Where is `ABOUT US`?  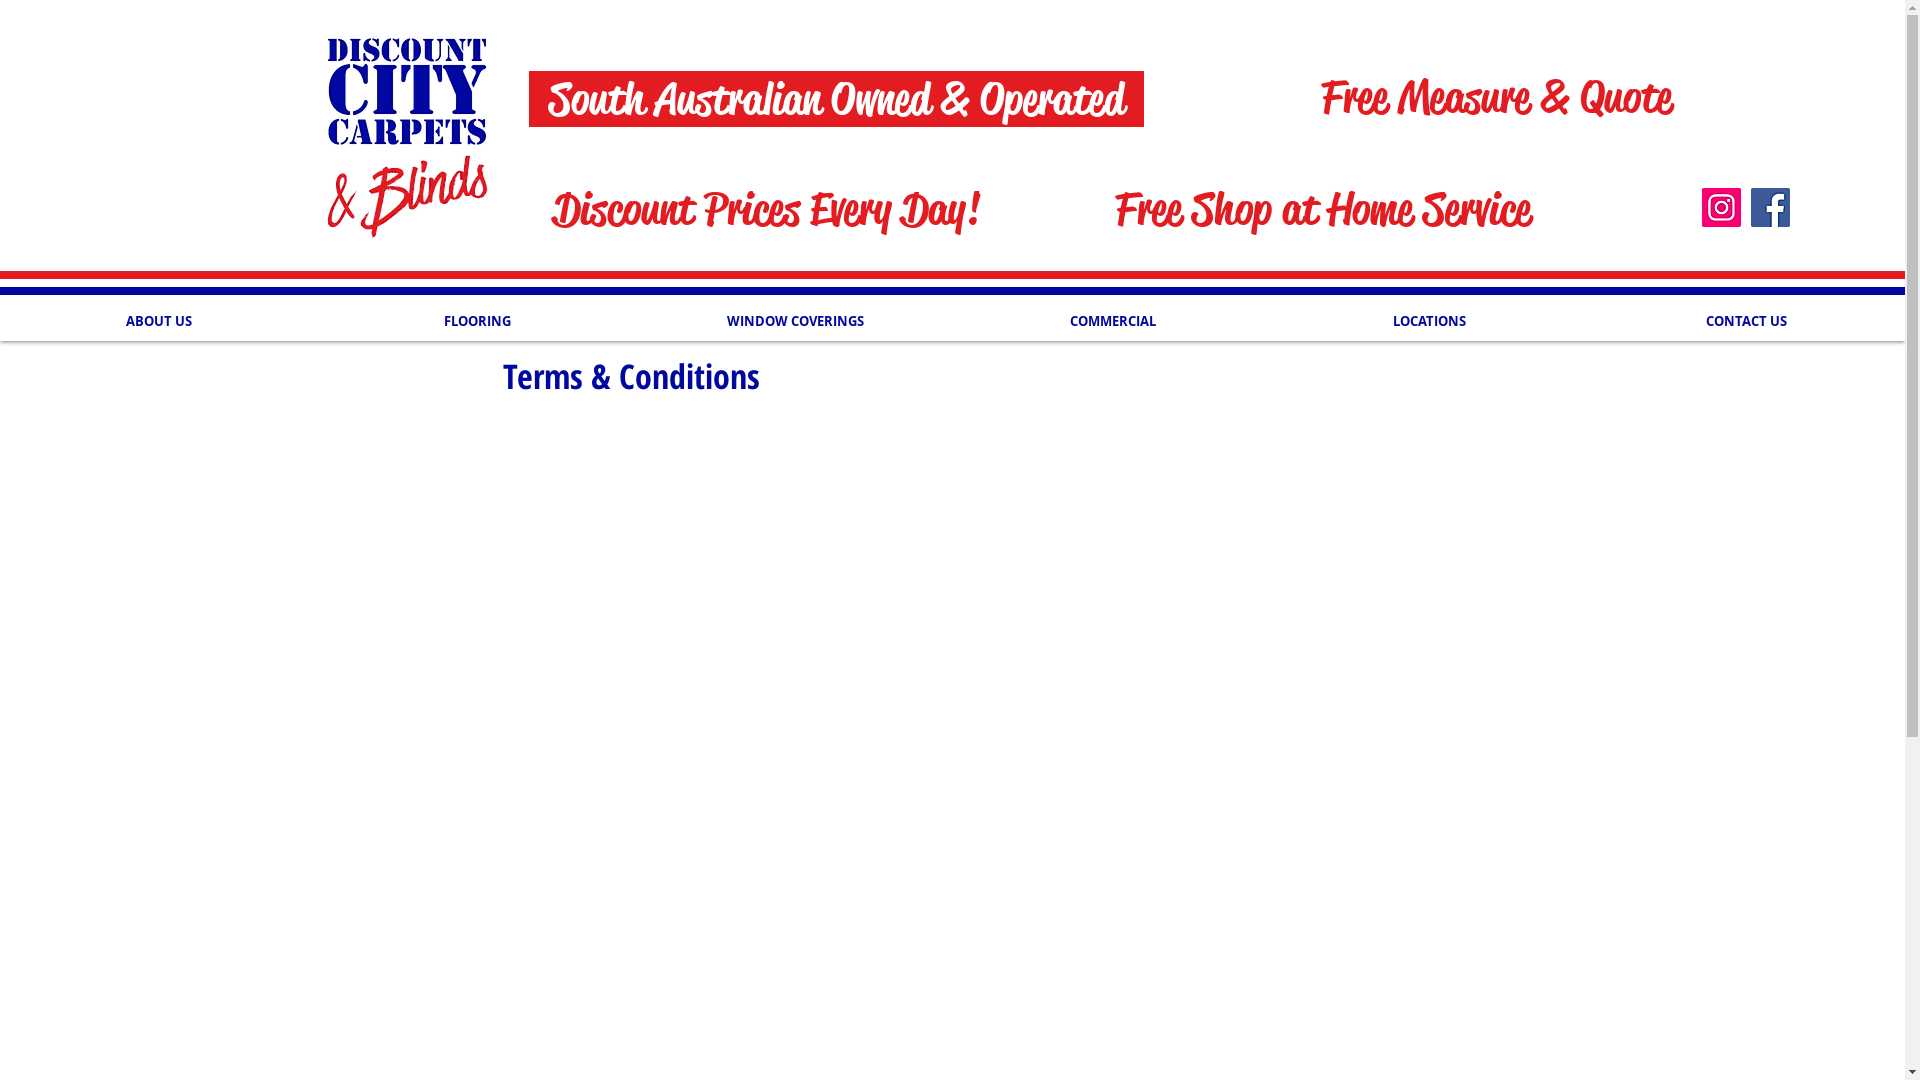 ABOUT US is located at coordinates (159, 321).